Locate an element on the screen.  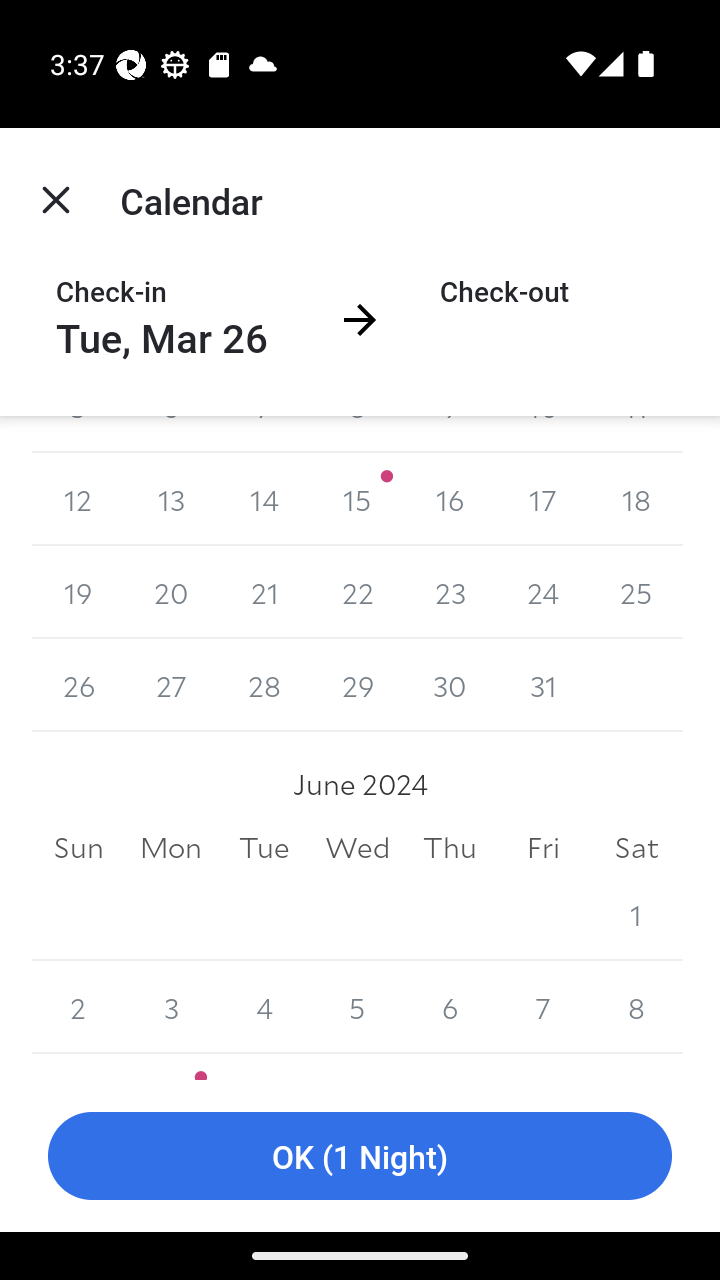
Mon is located at coordinates (172, 846).